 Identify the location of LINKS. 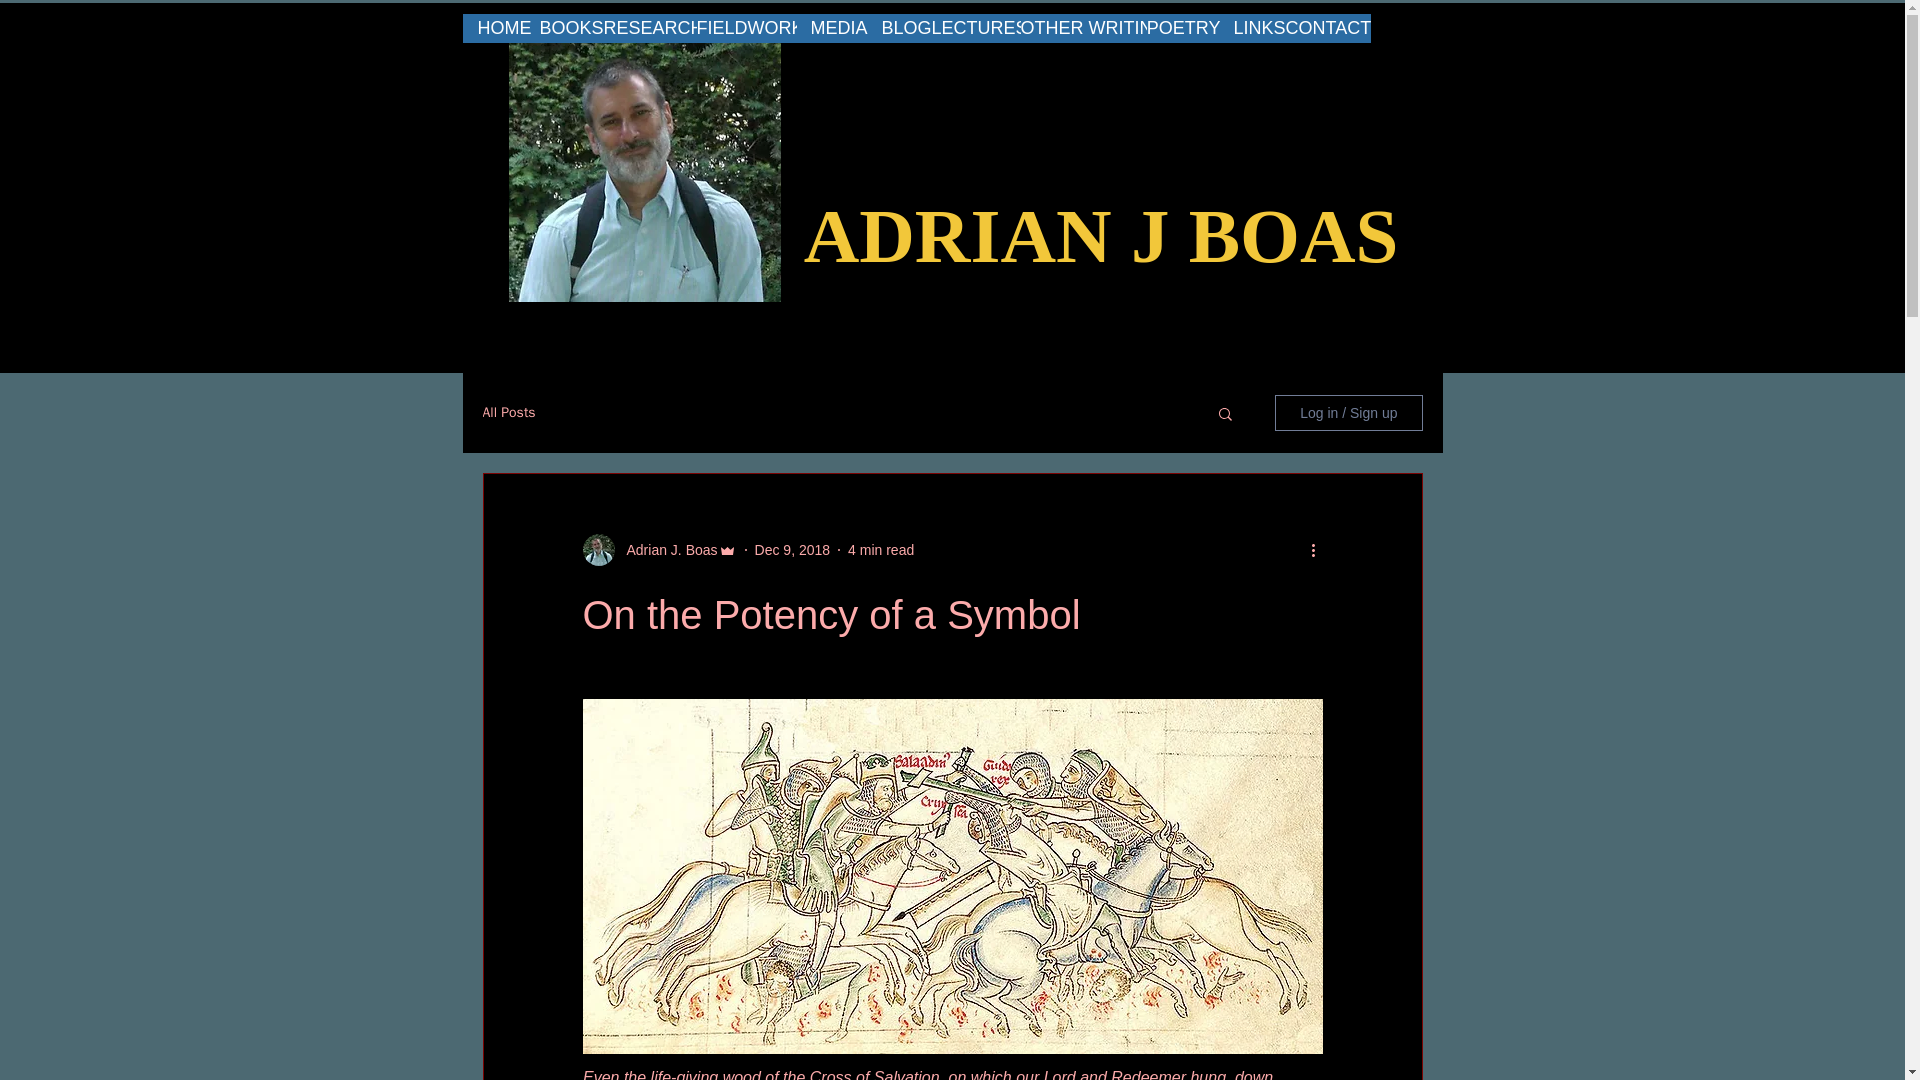
(1252, 28).